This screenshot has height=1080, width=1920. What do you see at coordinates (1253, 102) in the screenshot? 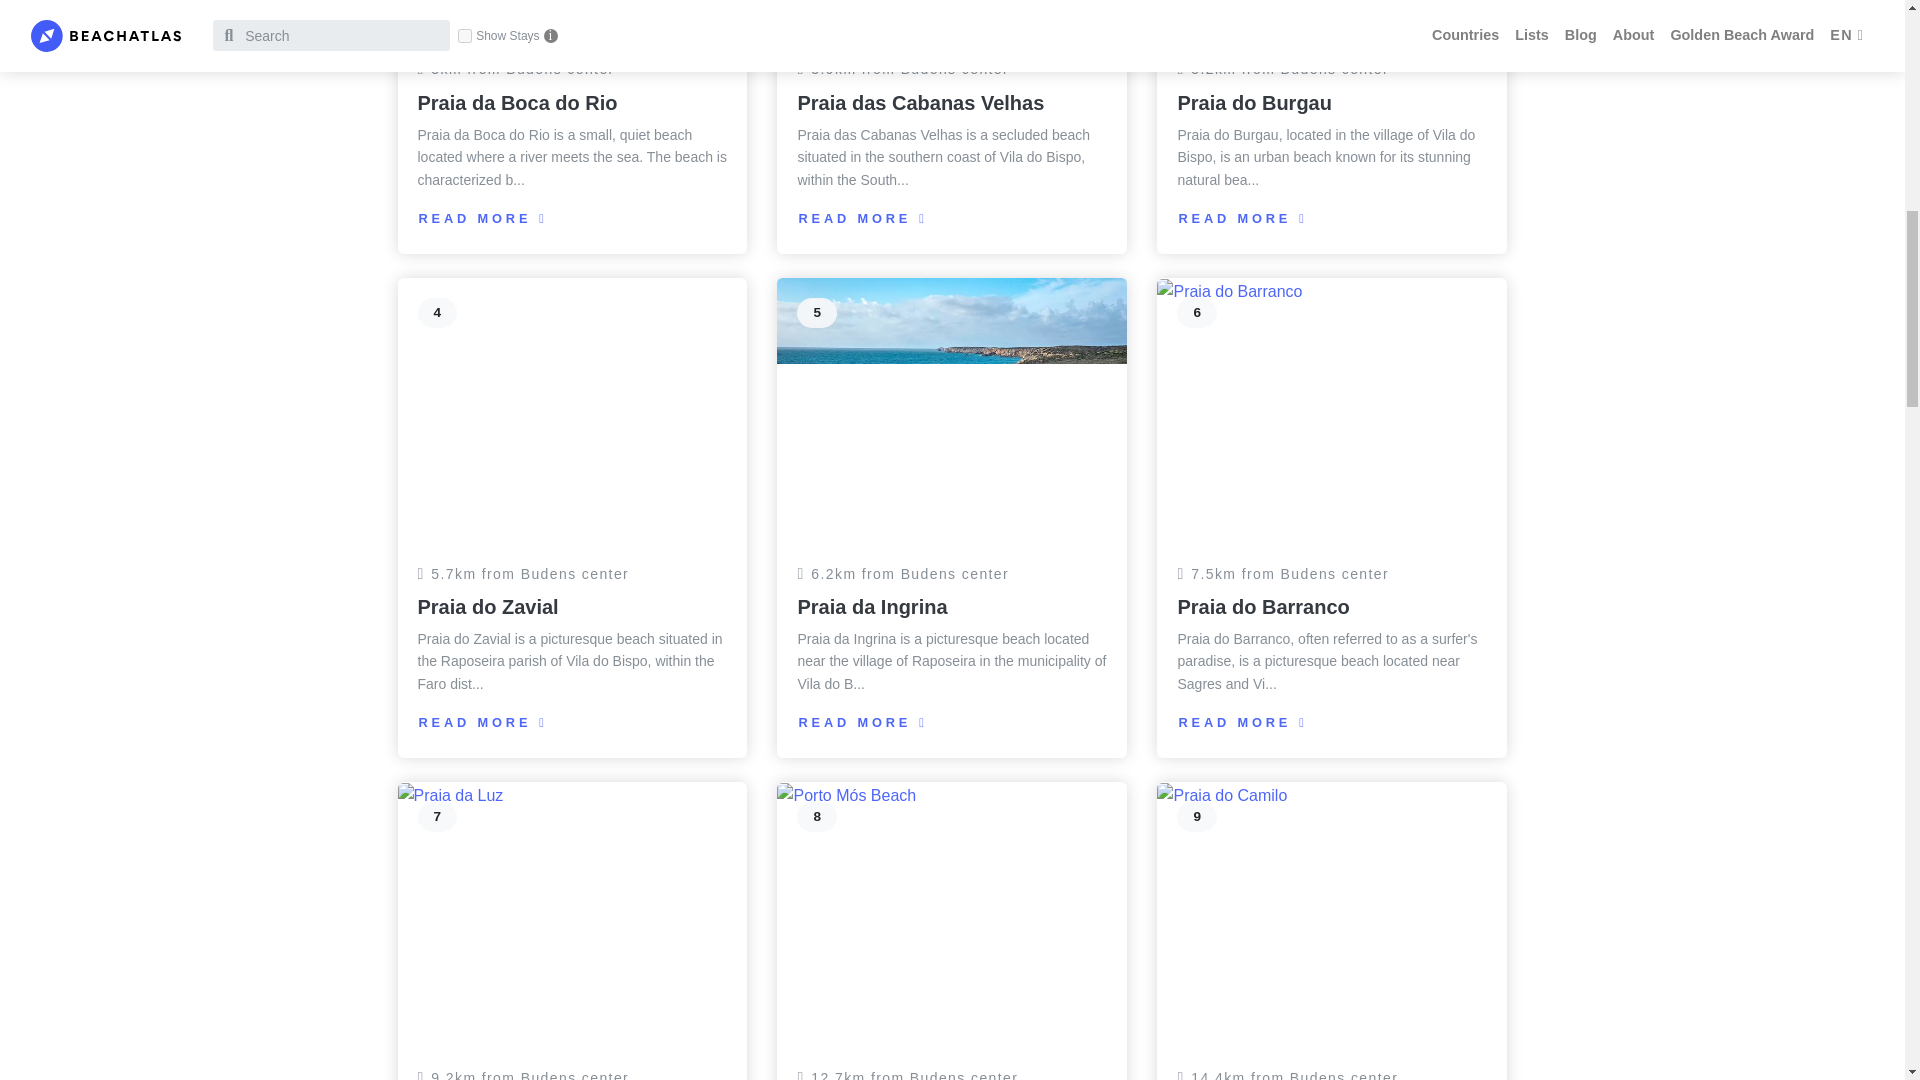
I see `Praia do Burgau` at bounding box center [1253, 102].